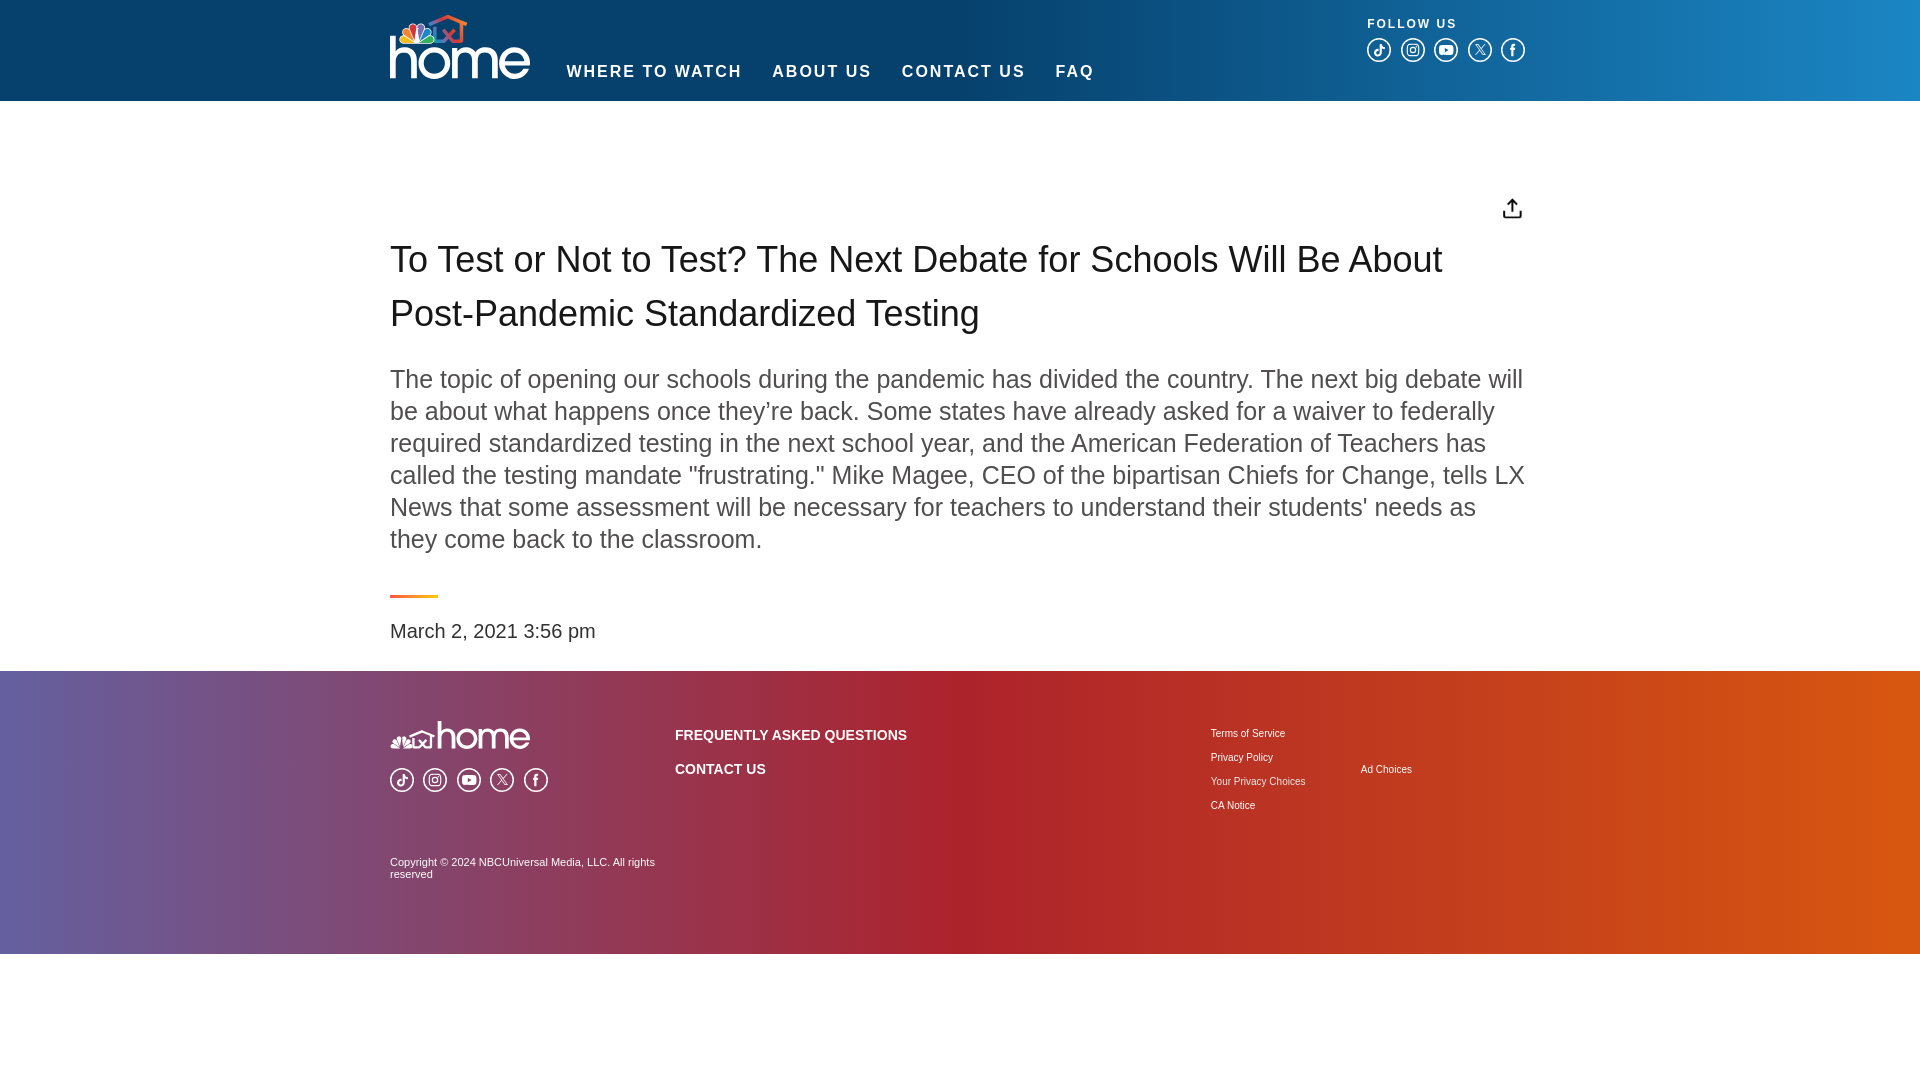 The width and height of the screenshot is (1920, 1080). I want to click on Facebook, so click(1512, 49).